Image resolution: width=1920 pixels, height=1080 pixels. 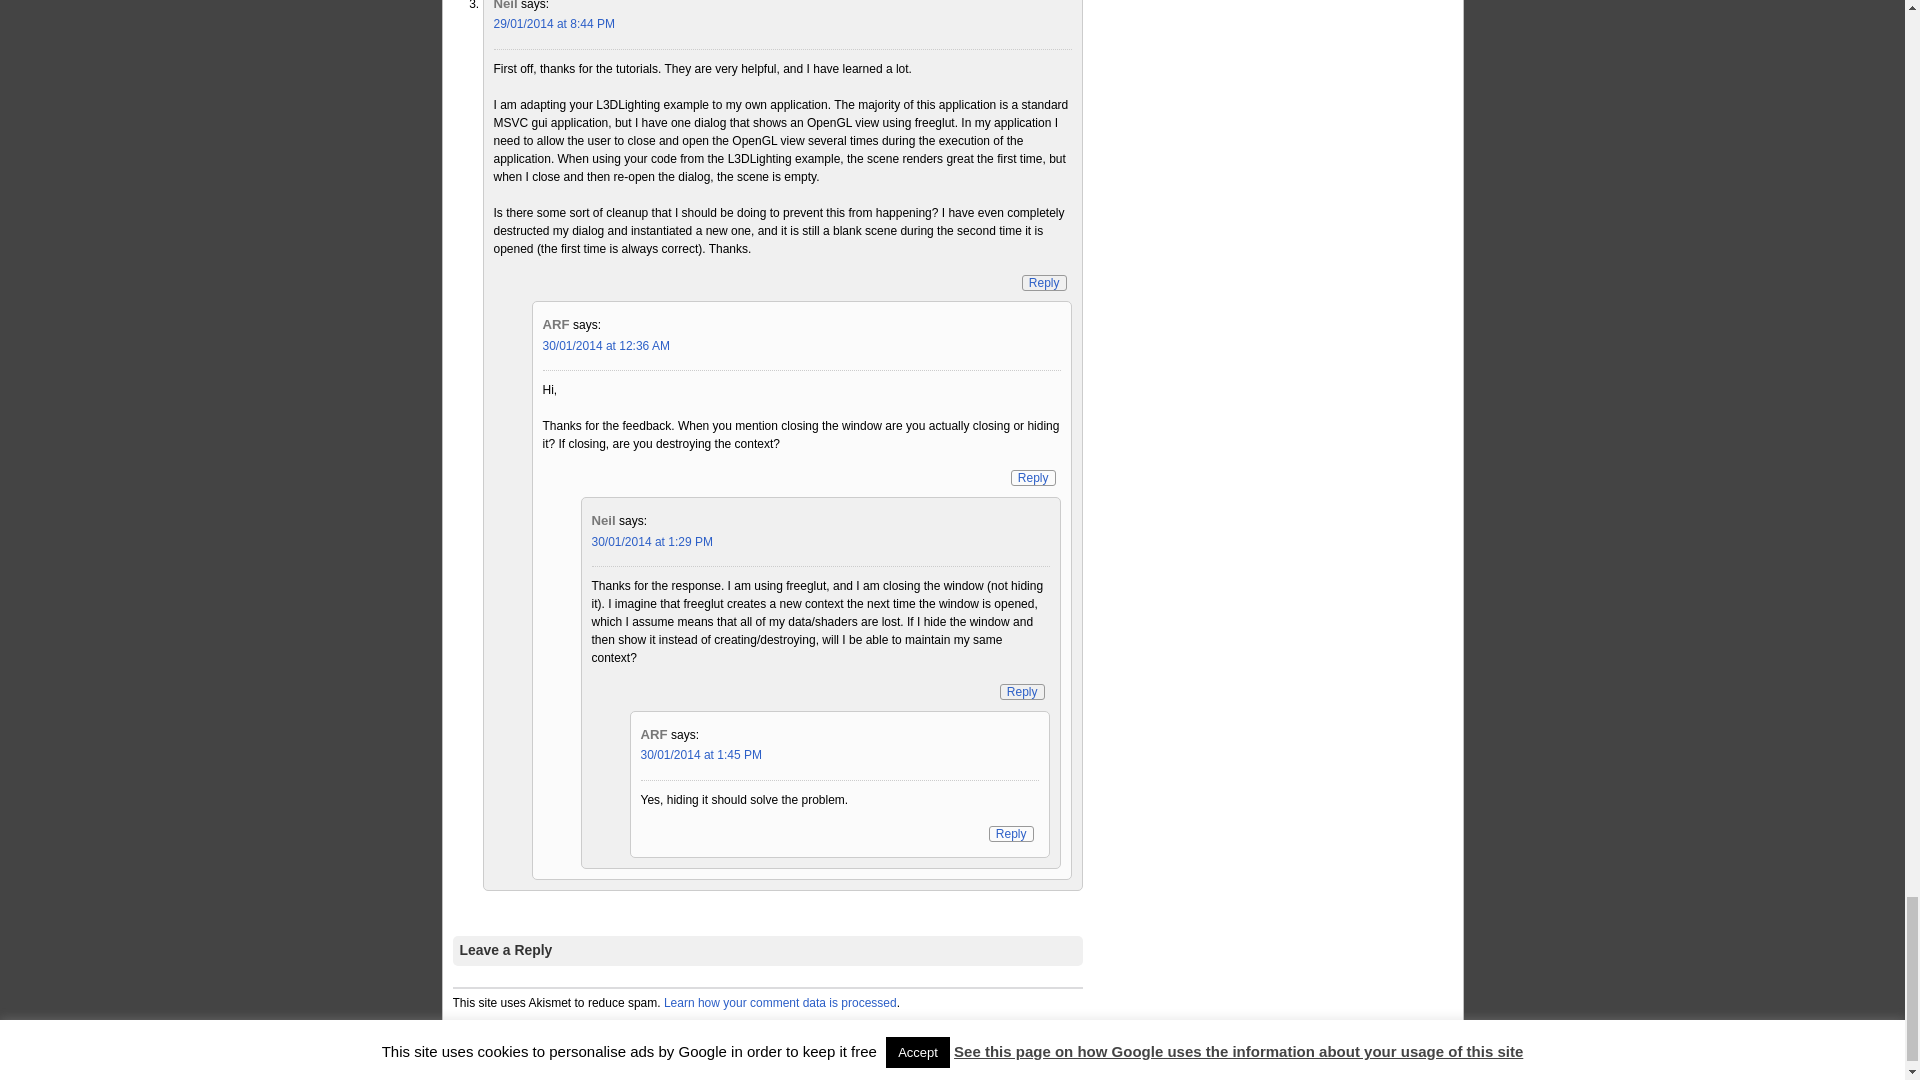 I want to click on Reply, so click(x=1022, y=691).